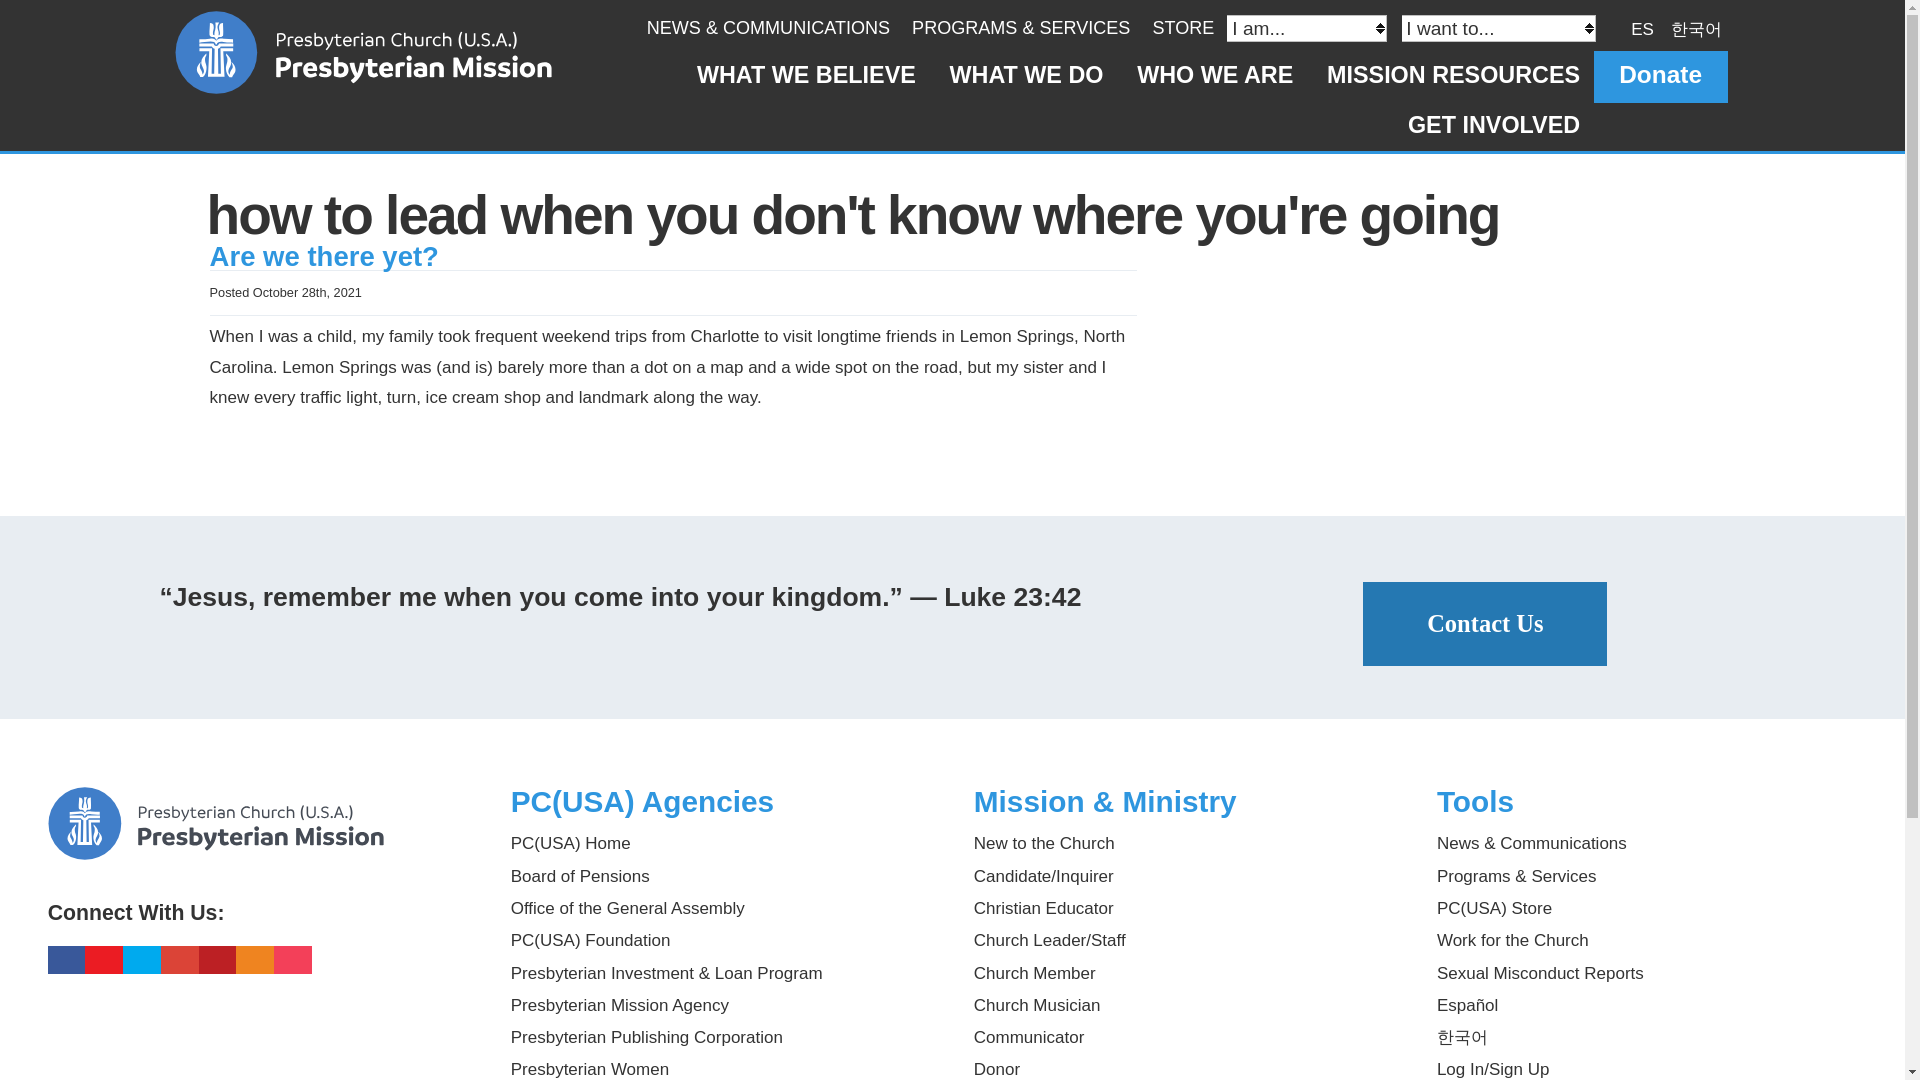 This screenshot has width=1920, height=1080. Describe the element at coordinates (1182, 28) in the screenshot. I see `STORE` at that location.